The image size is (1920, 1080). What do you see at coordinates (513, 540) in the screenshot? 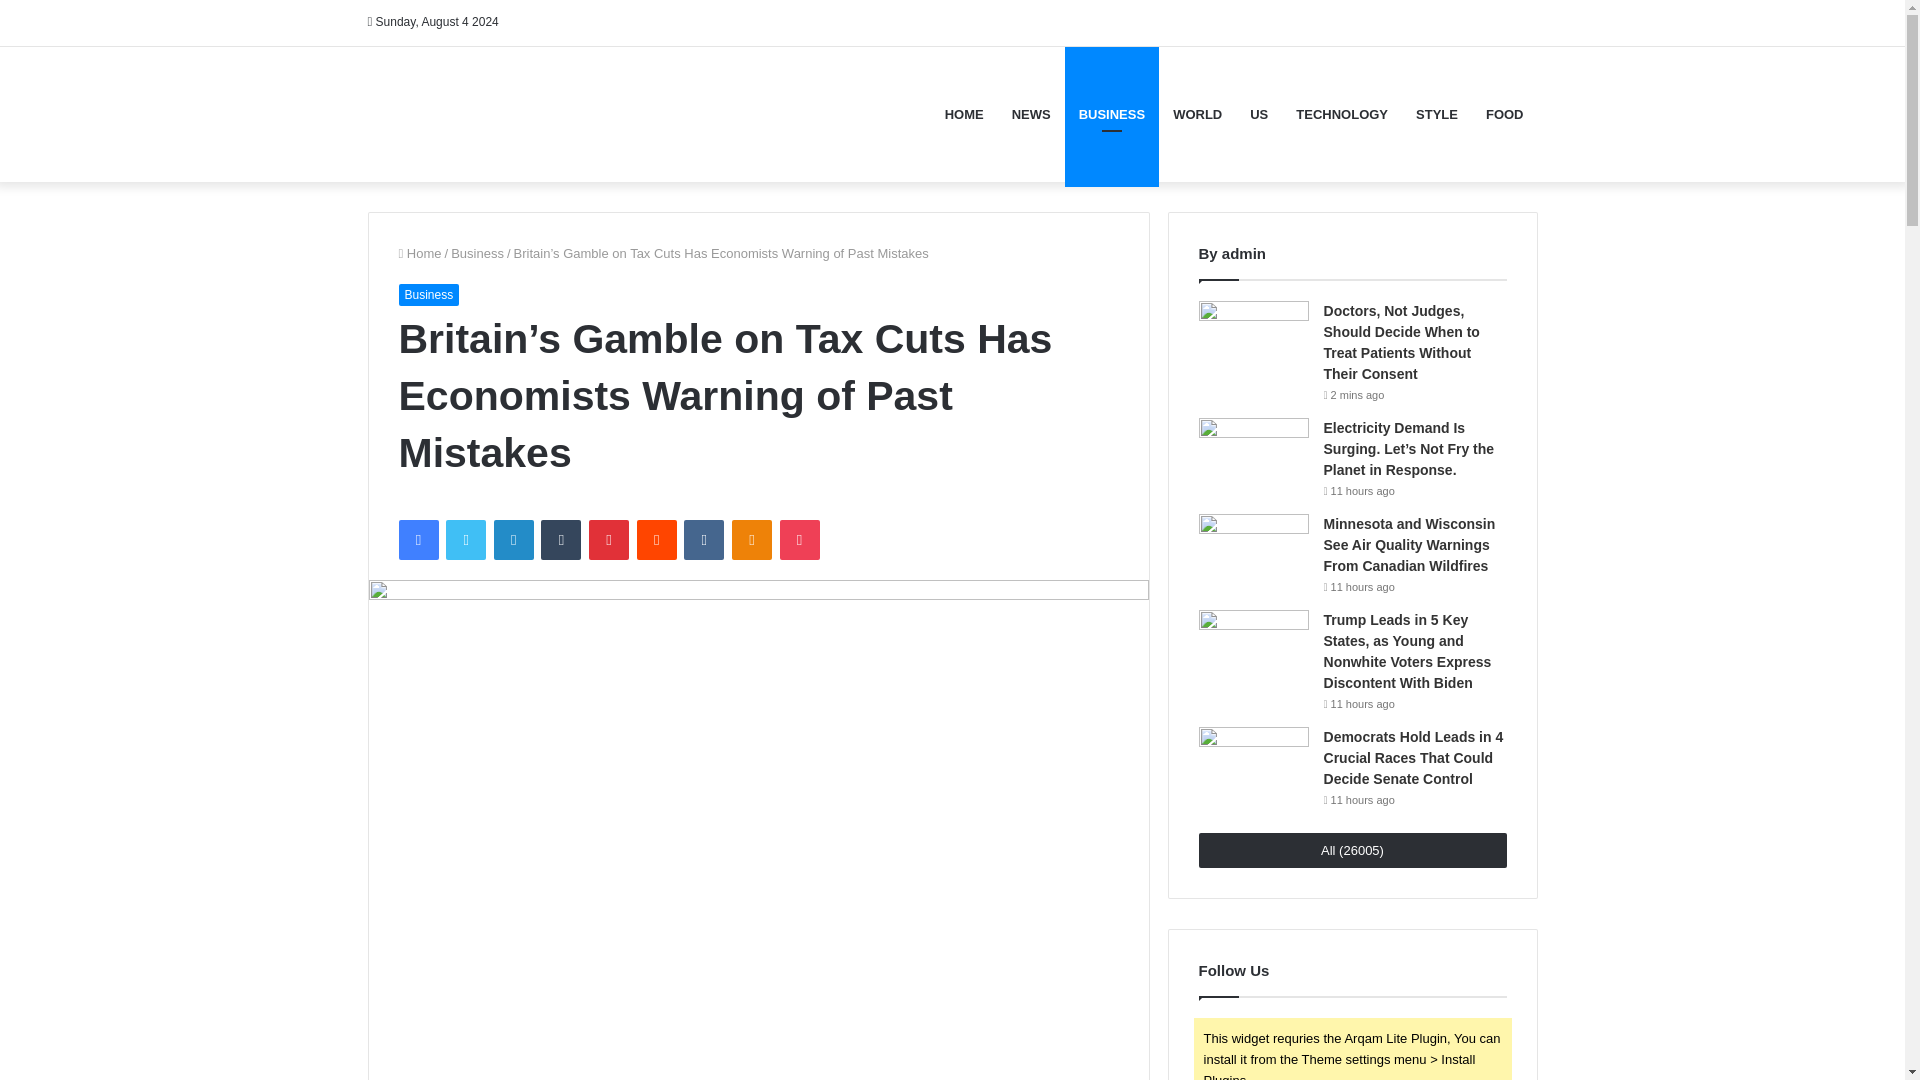
I see `LinkedIn` at bounding box center [513, 540].